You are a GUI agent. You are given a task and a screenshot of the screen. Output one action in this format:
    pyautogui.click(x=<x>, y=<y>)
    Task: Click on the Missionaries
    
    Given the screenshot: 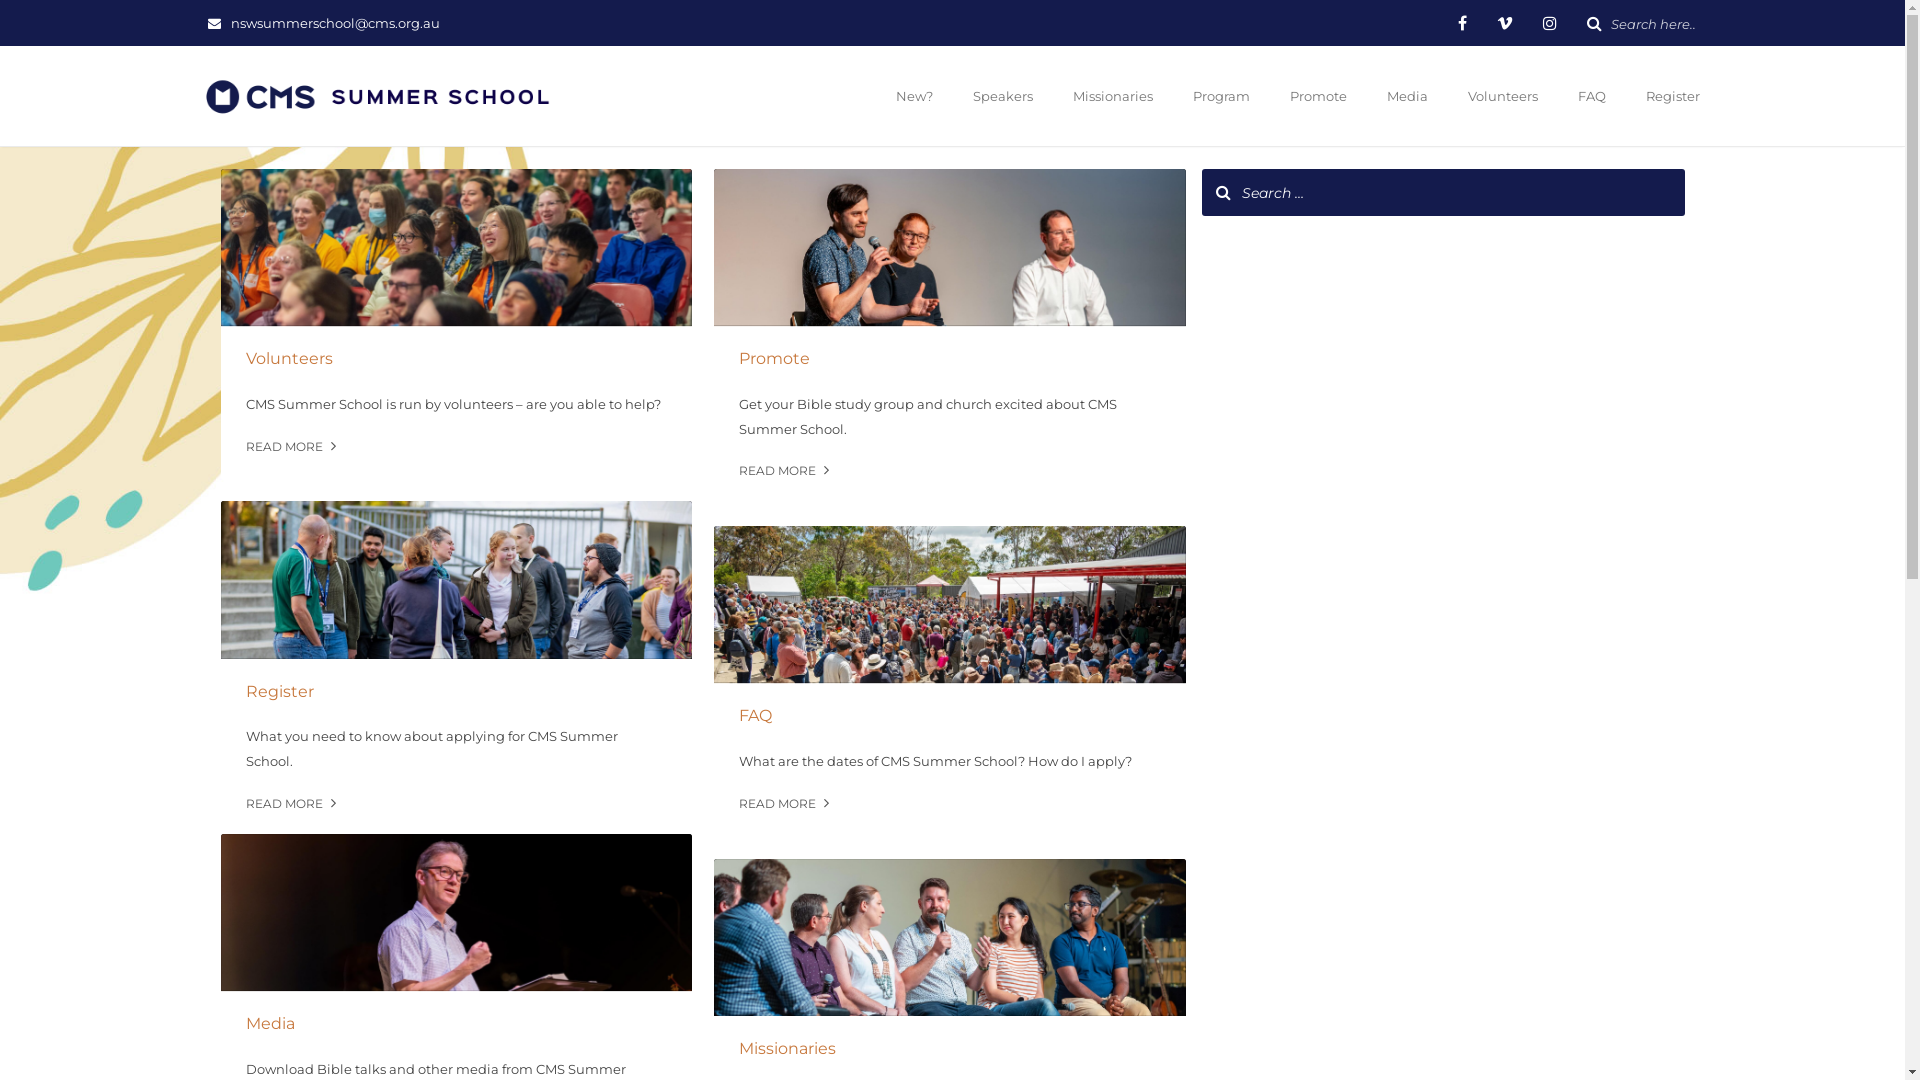 What is the action you would take?
    pyautogui.click(x=950, y=1049)
    